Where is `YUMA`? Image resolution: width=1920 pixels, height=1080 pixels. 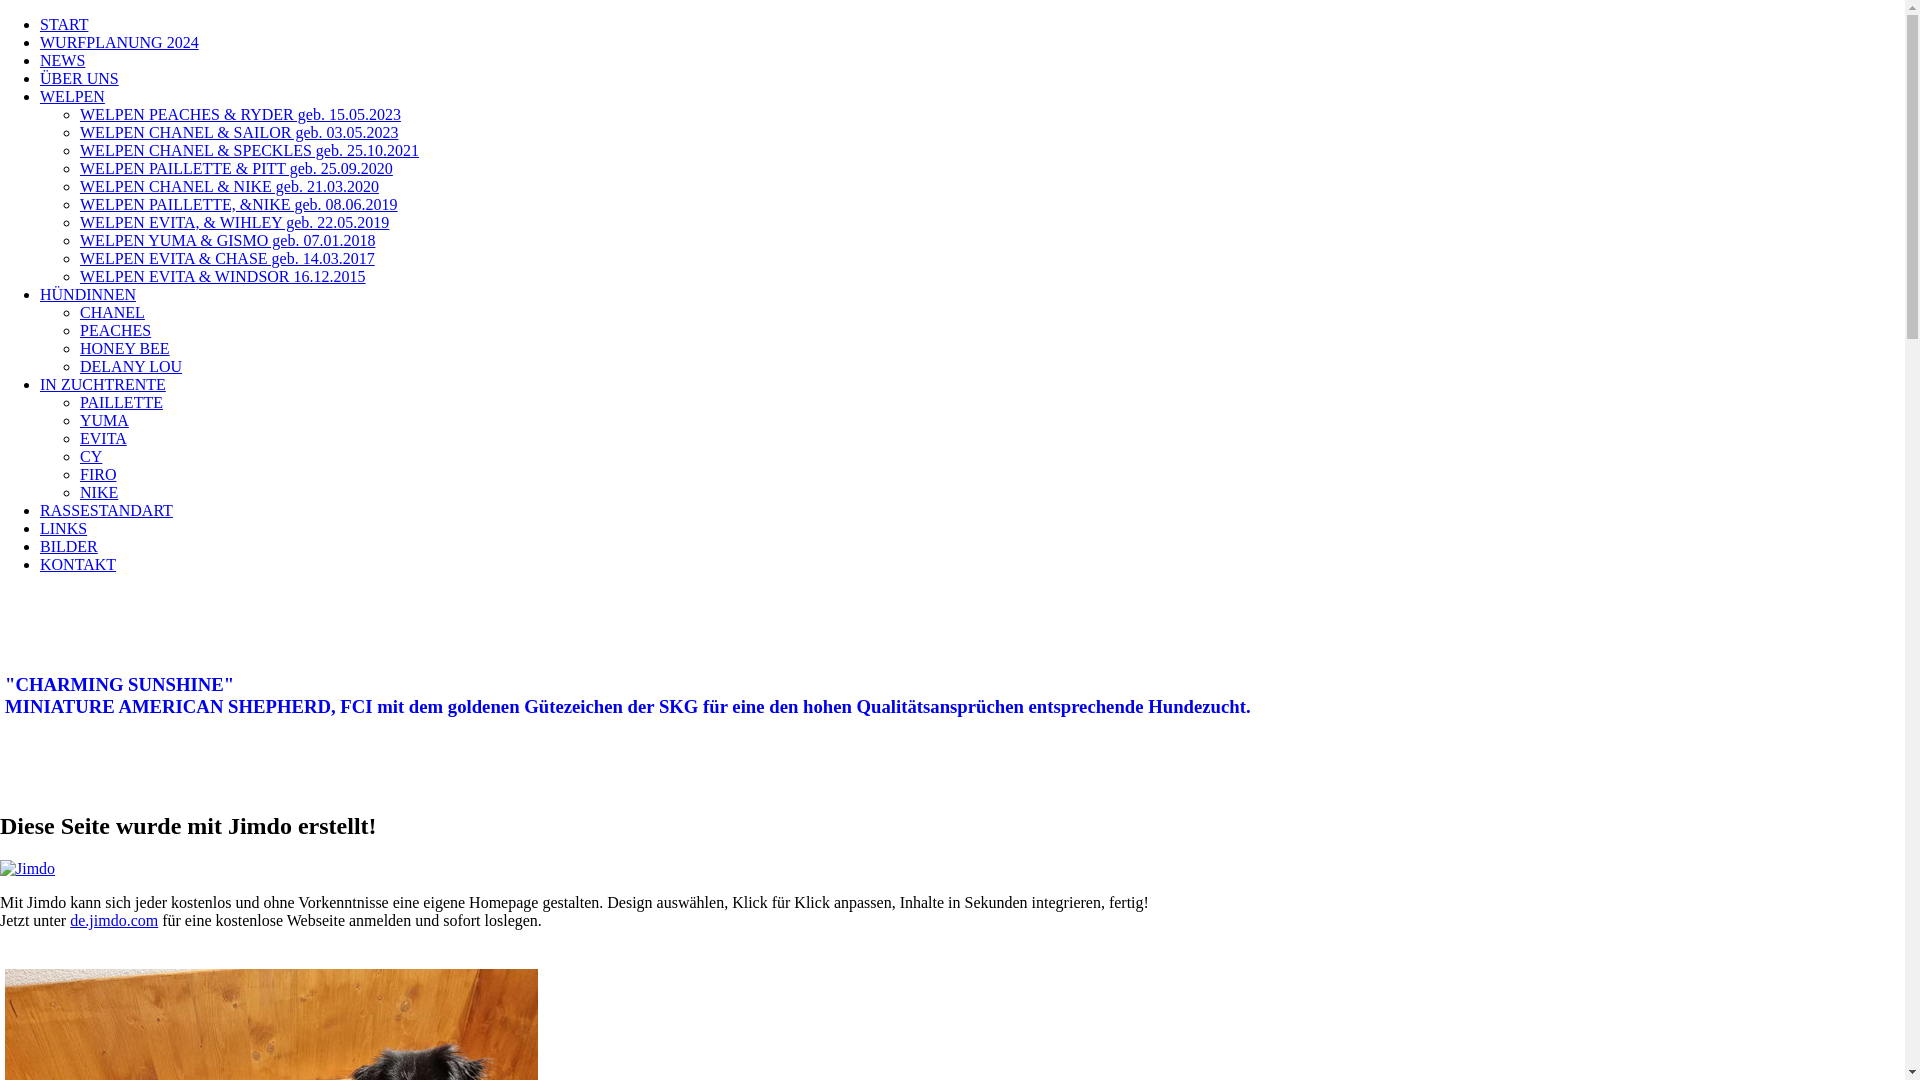 YUMA is located at coordinates (104, 420).